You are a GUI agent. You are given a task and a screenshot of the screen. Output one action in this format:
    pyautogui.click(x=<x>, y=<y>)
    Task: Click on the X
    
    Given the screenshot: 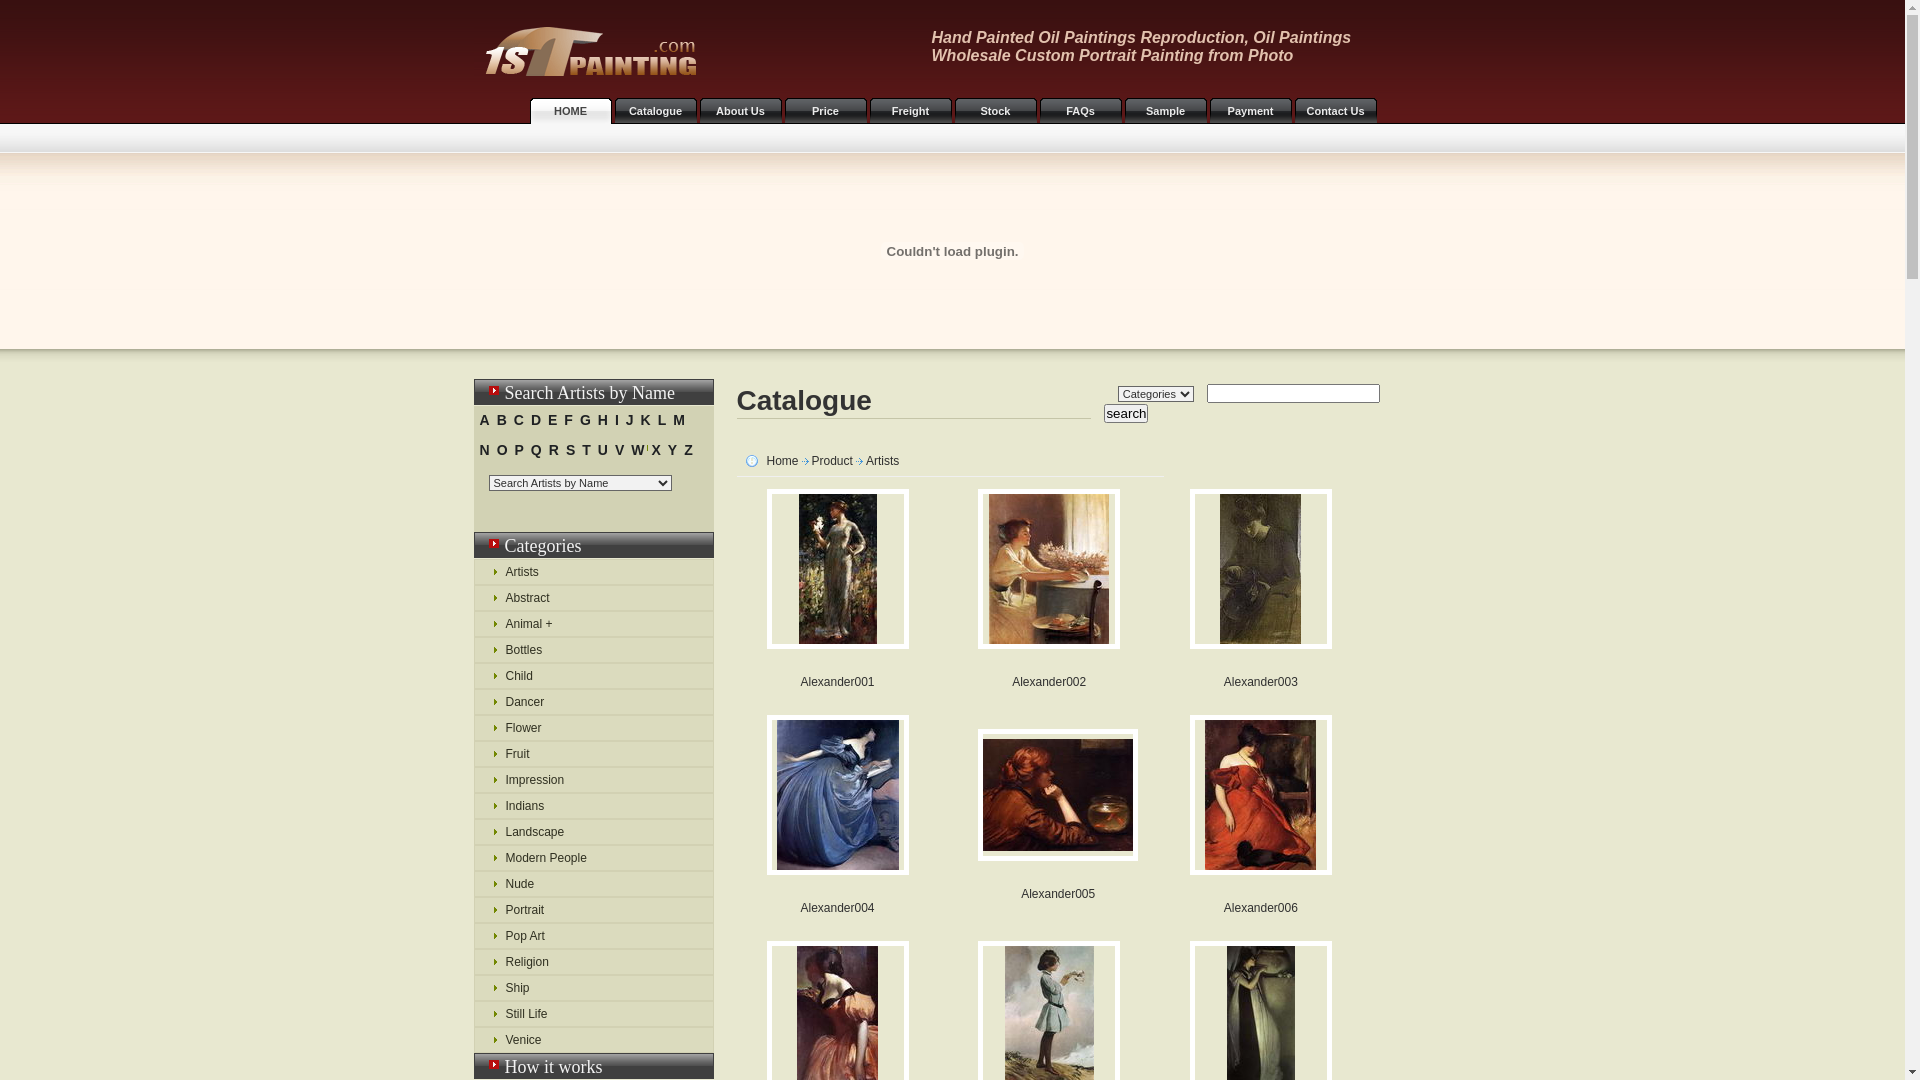 What is the action you would take?
    pyautogui.click(x=656, y=450)
    